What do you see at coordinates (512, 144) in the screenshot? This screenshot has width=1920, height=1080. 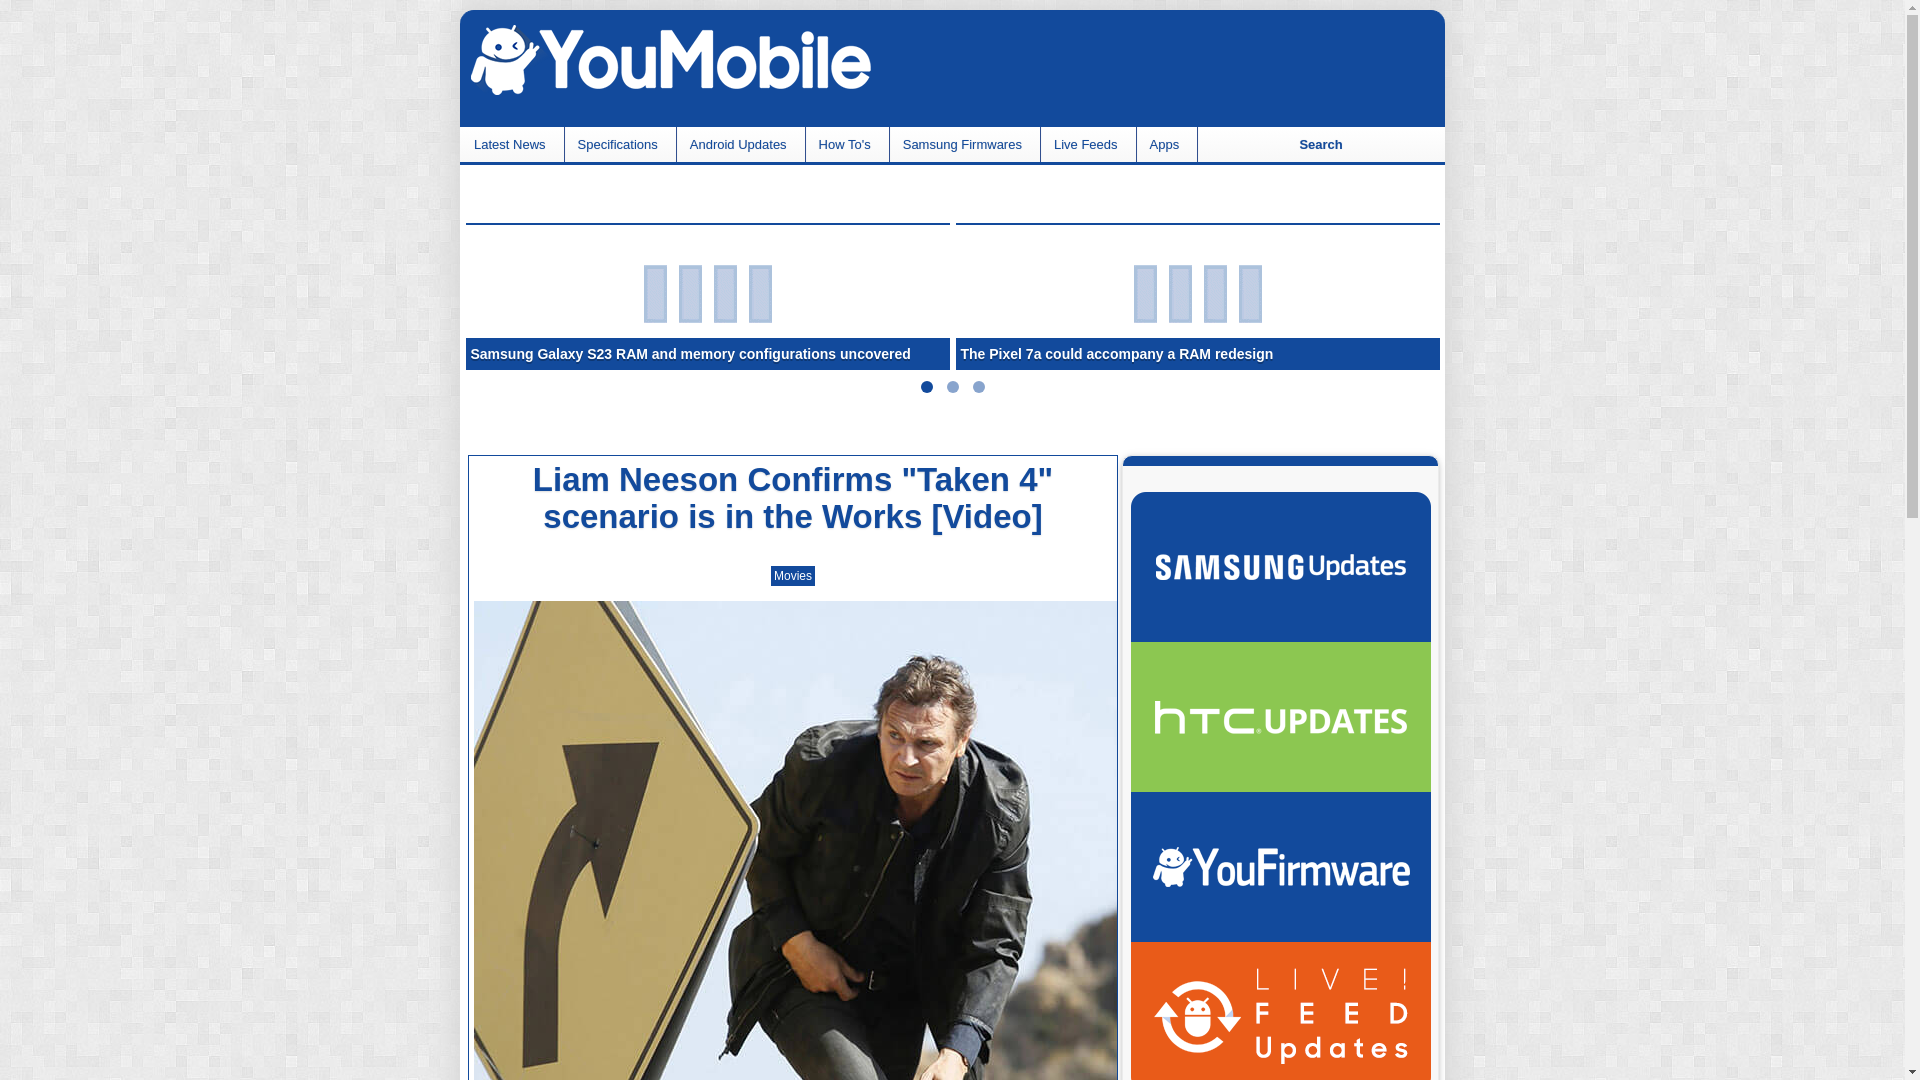 I see `Latest News` at bounding box center [512, 144].